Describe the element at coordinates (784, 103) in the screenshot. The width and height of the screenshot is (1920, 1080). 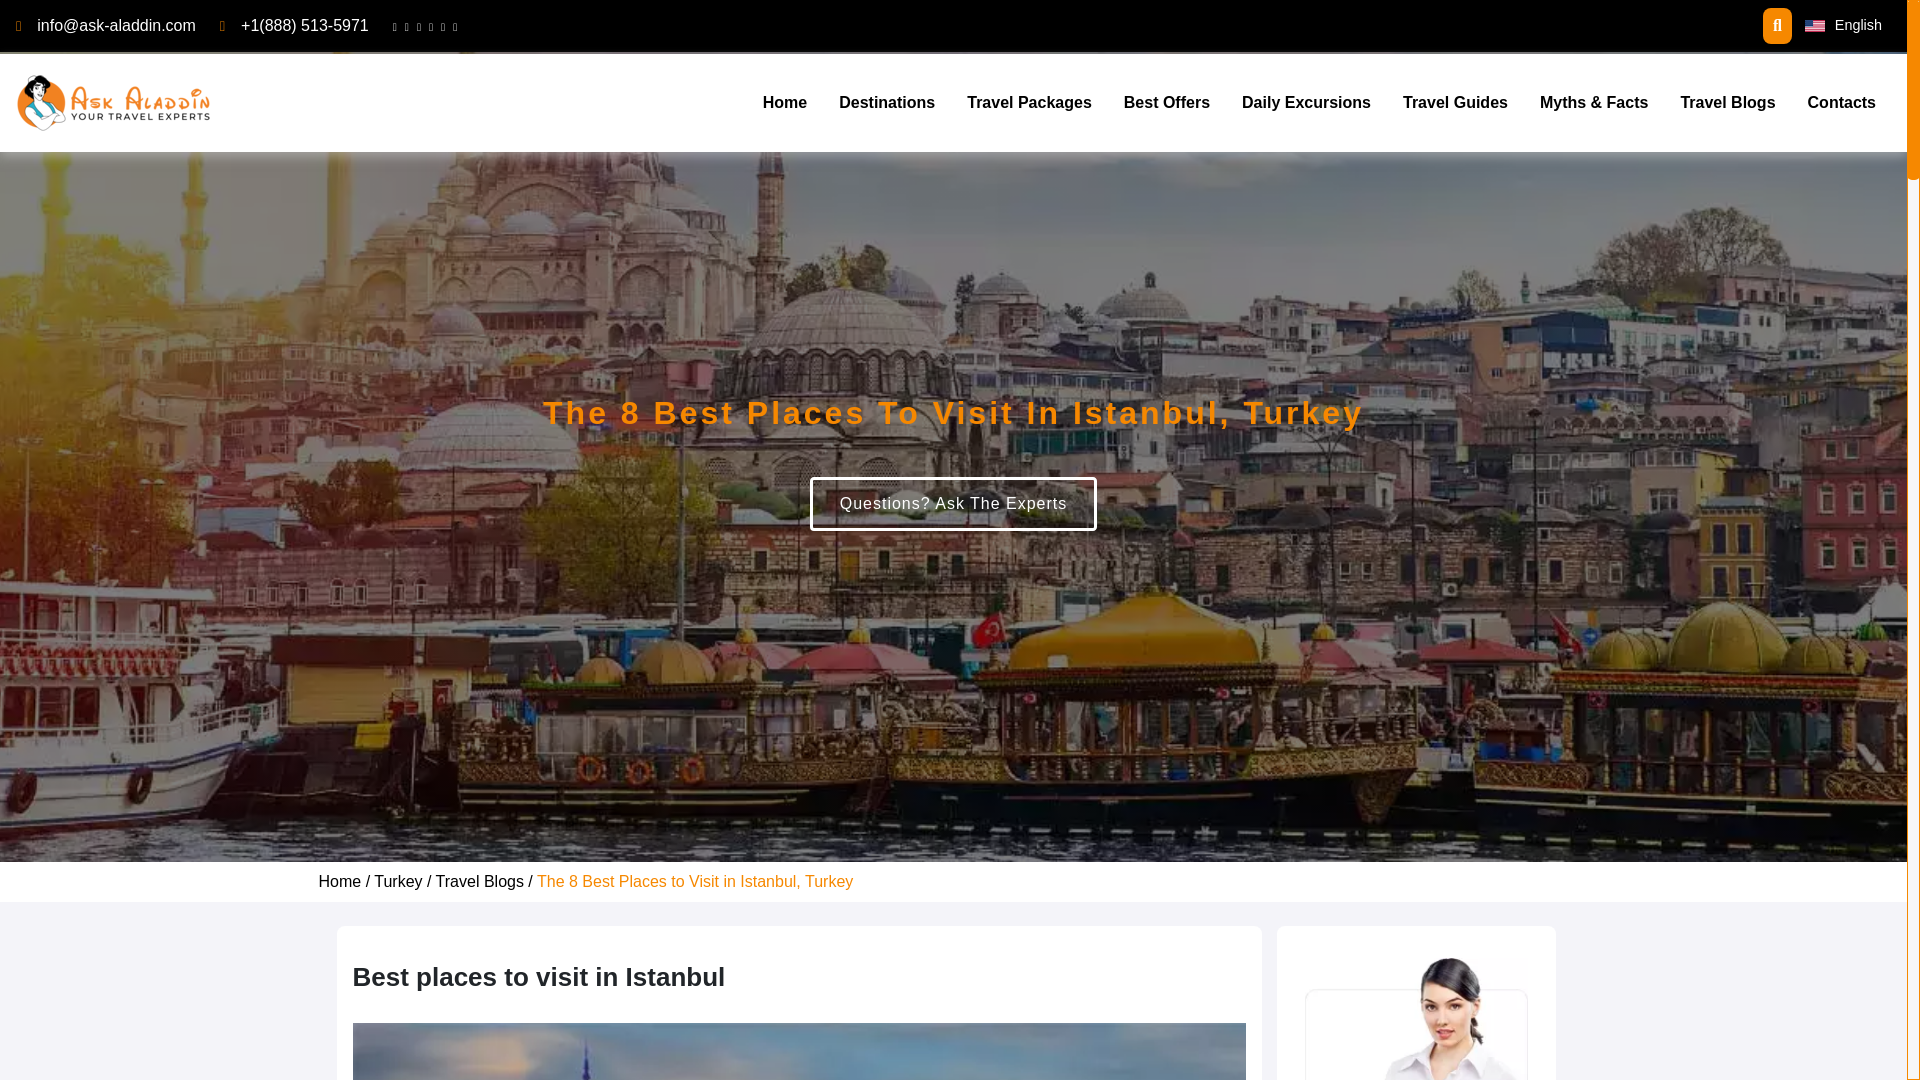
I see `Home` at that location.